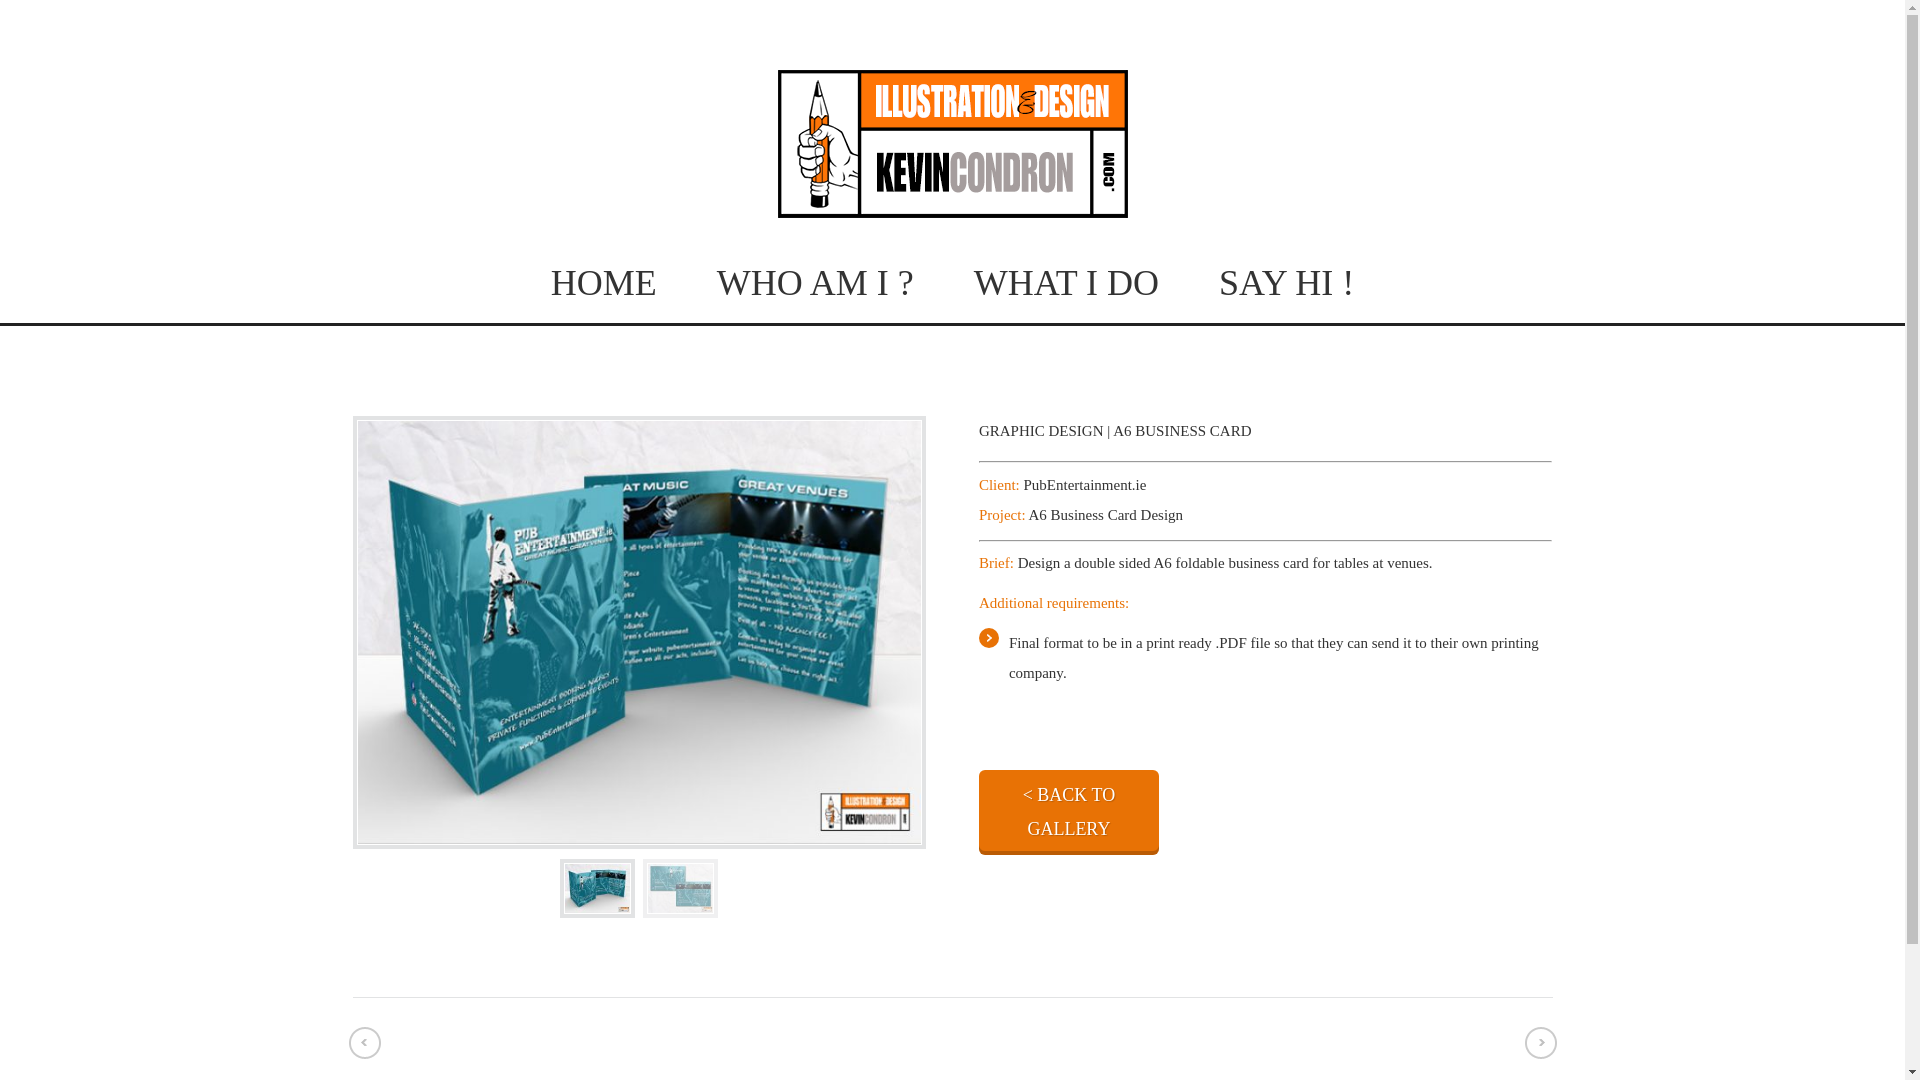  Describe the element at coordinates (604, 282) in the screenshot. I see `HOME` at that location.